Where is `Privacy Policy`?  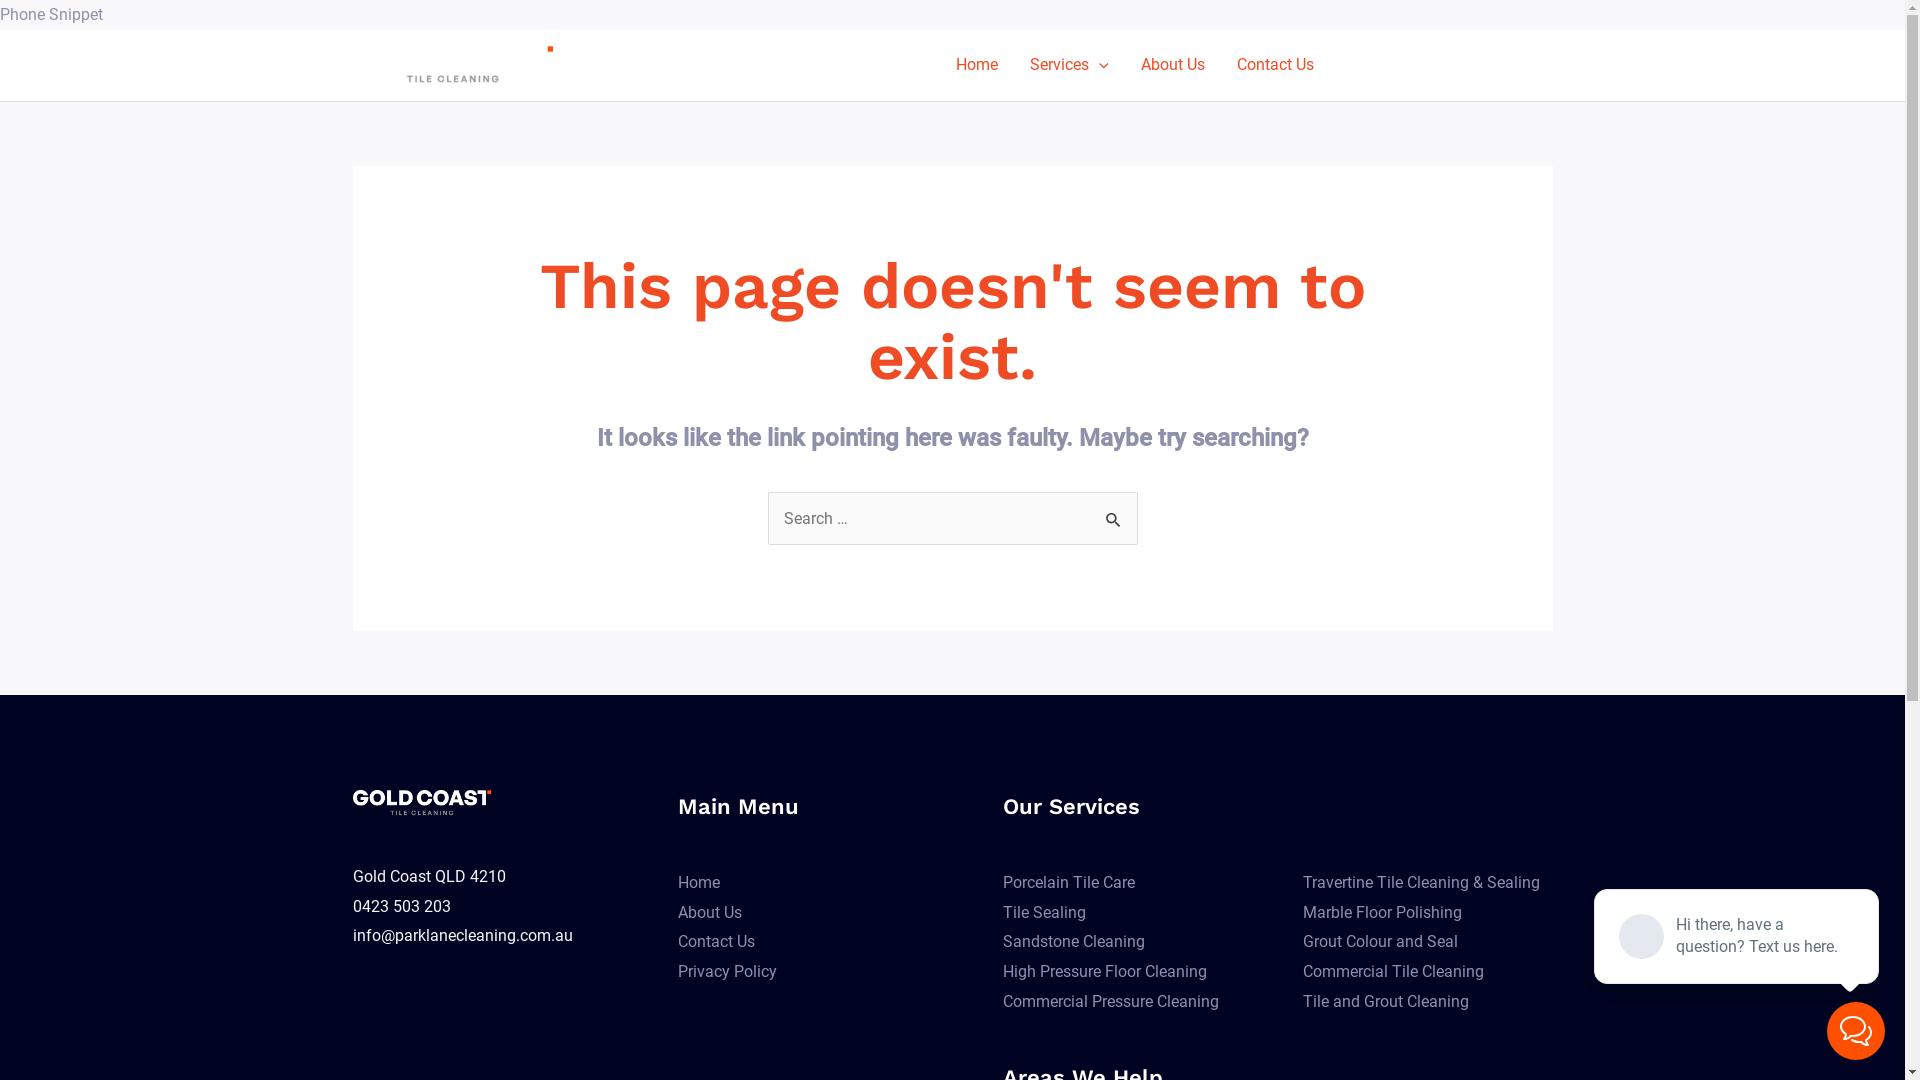
Privacy Policy is located at coordinates (728, 972).